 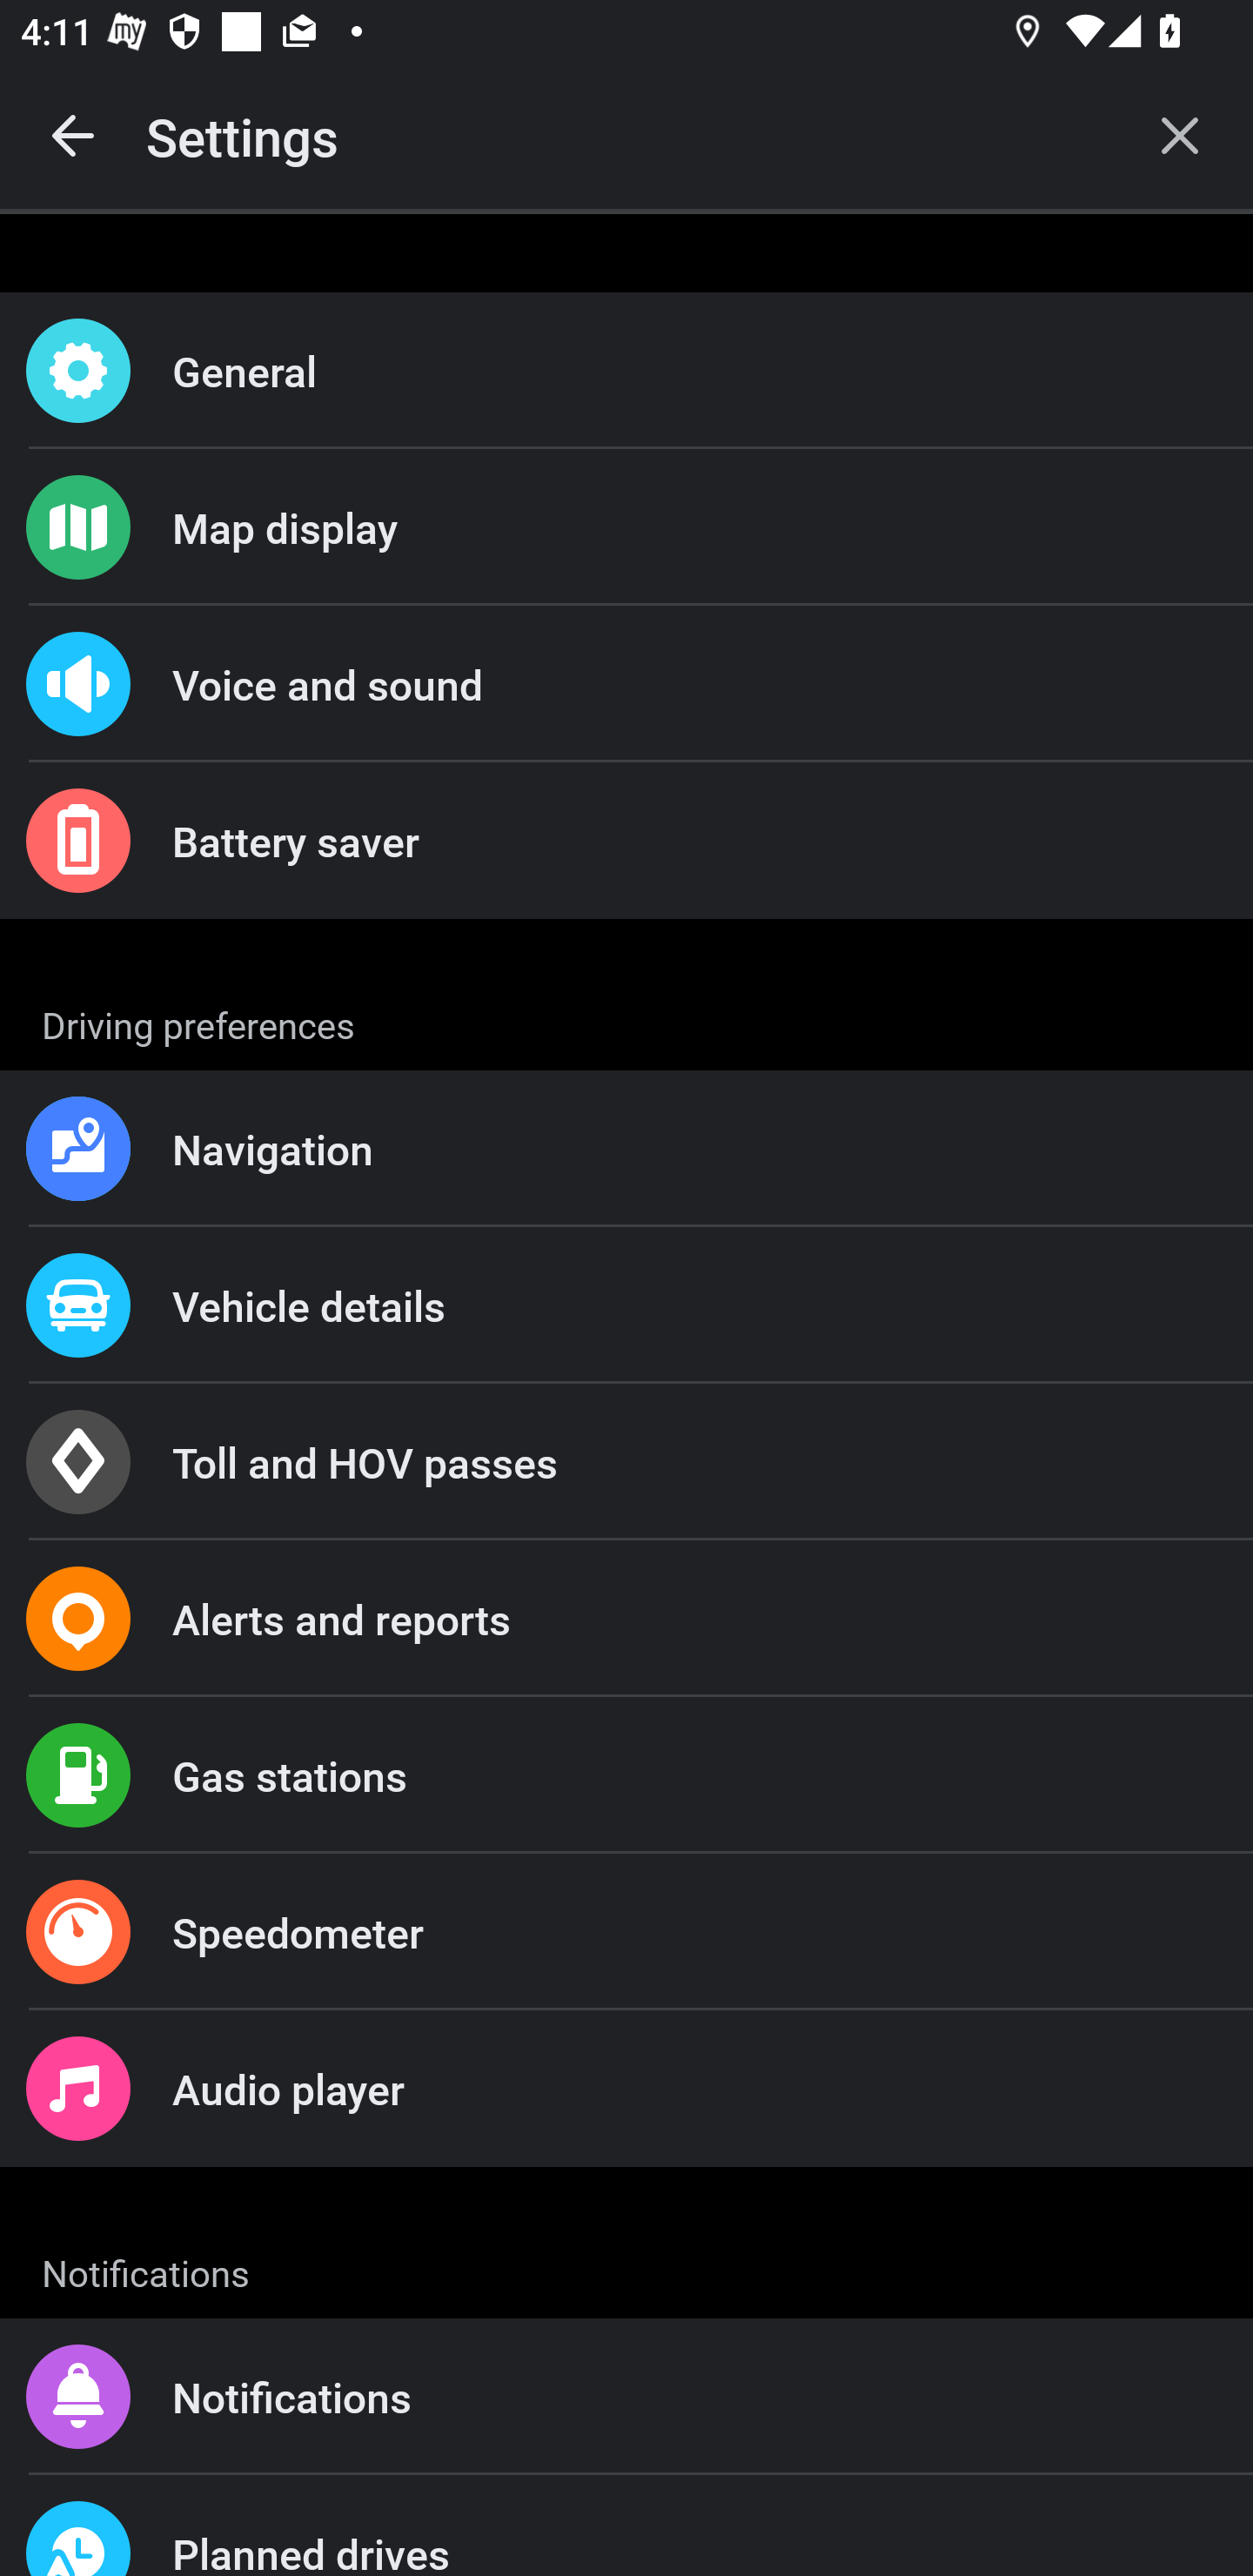 I want to click on Voice and sound, so click(x=626, y=684).